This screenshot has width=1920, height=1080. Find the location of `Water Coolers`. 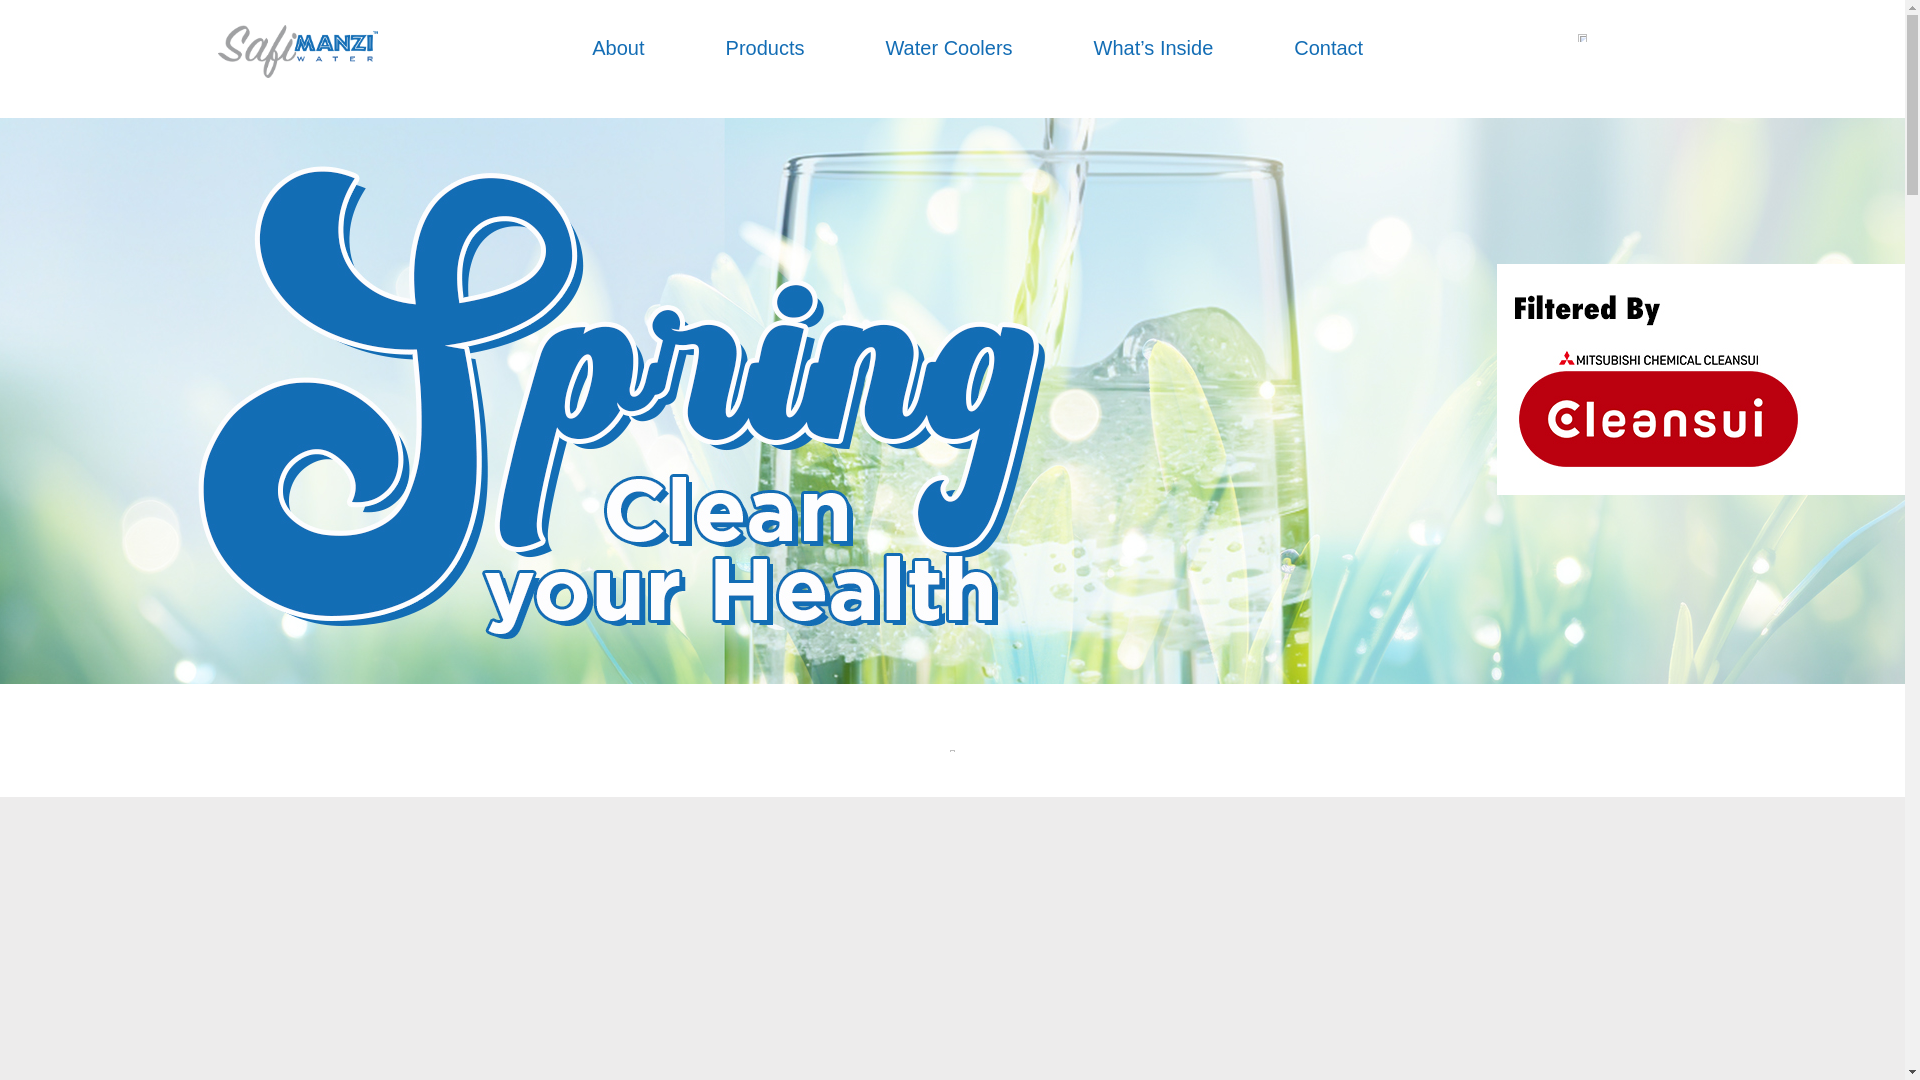

Water Coolers is located at coordinates (948, 48).